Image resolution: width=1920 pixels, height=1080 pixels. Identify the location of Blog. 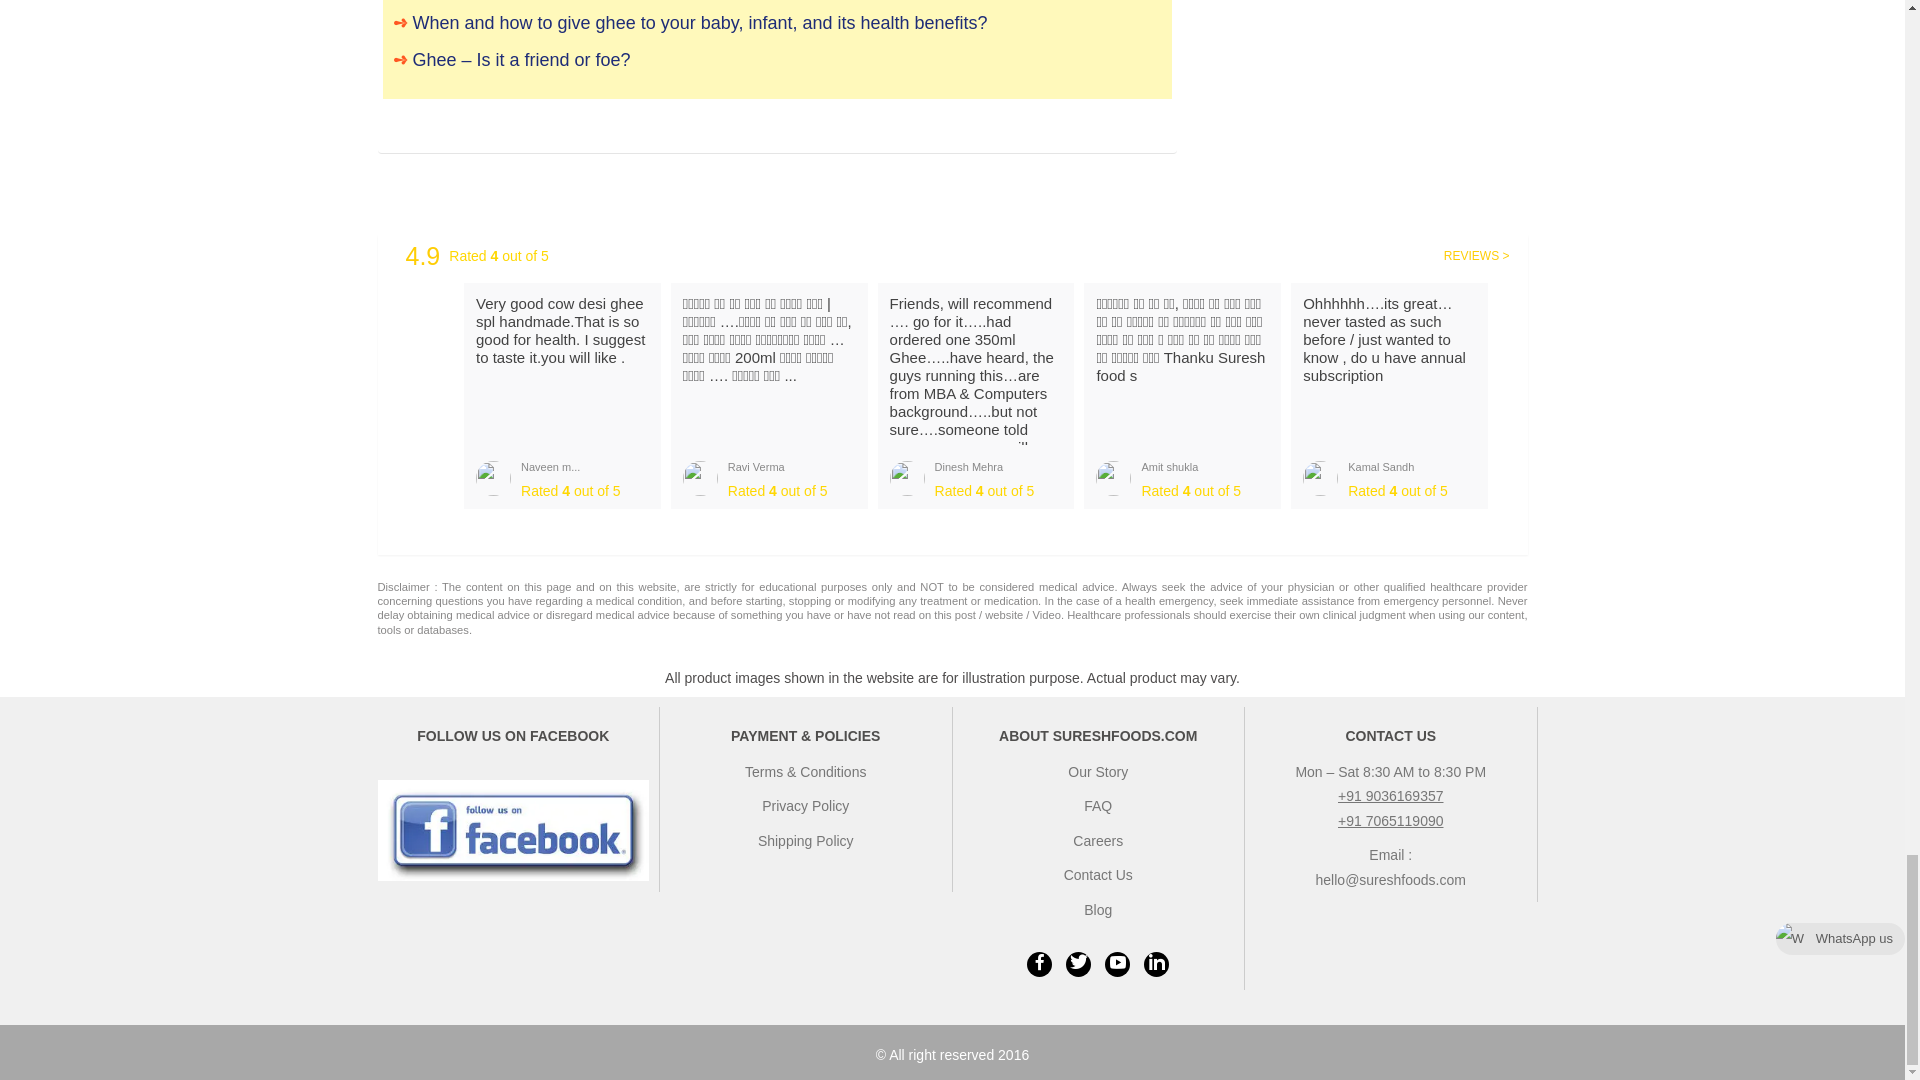
(1098, 910).